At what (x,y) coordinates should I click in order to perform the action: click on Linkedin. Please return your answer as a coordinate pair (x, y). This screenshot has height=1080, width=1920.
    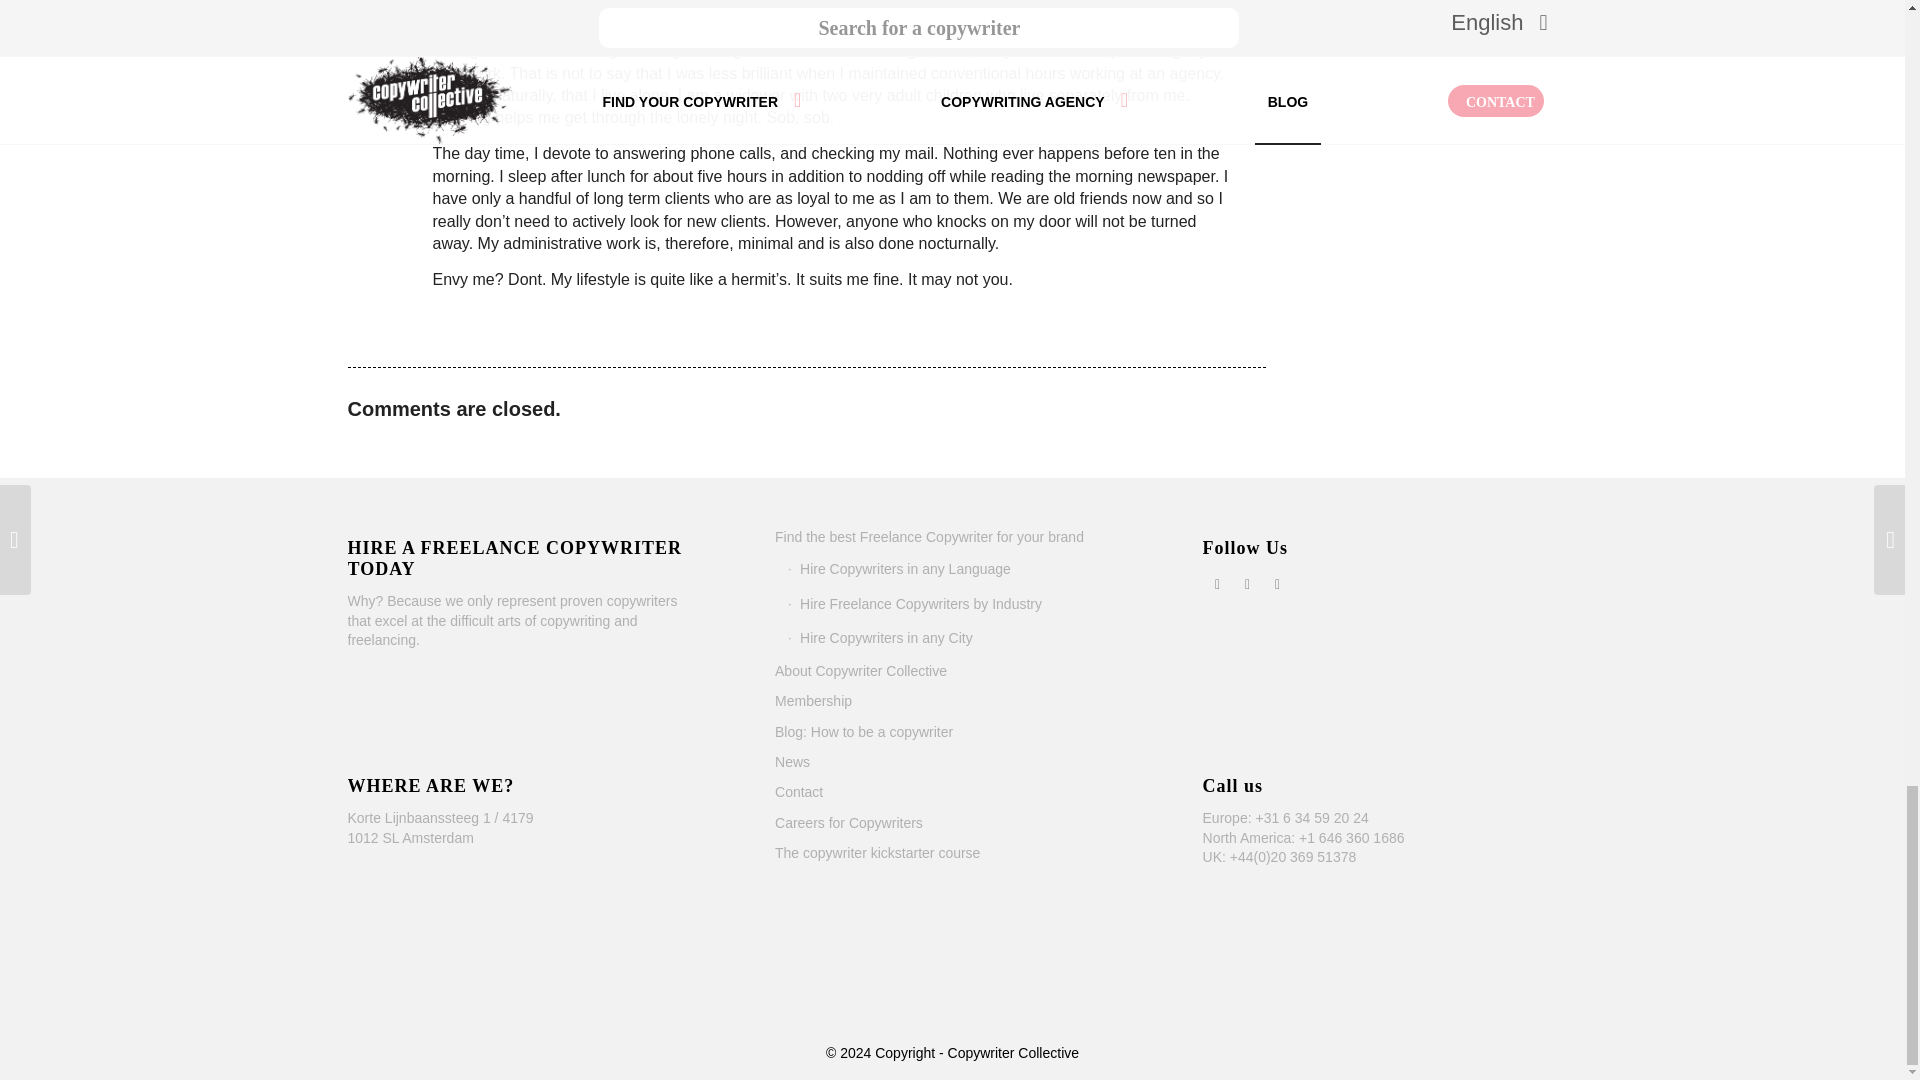
    Looking at the image, I should click on (1278, 584).